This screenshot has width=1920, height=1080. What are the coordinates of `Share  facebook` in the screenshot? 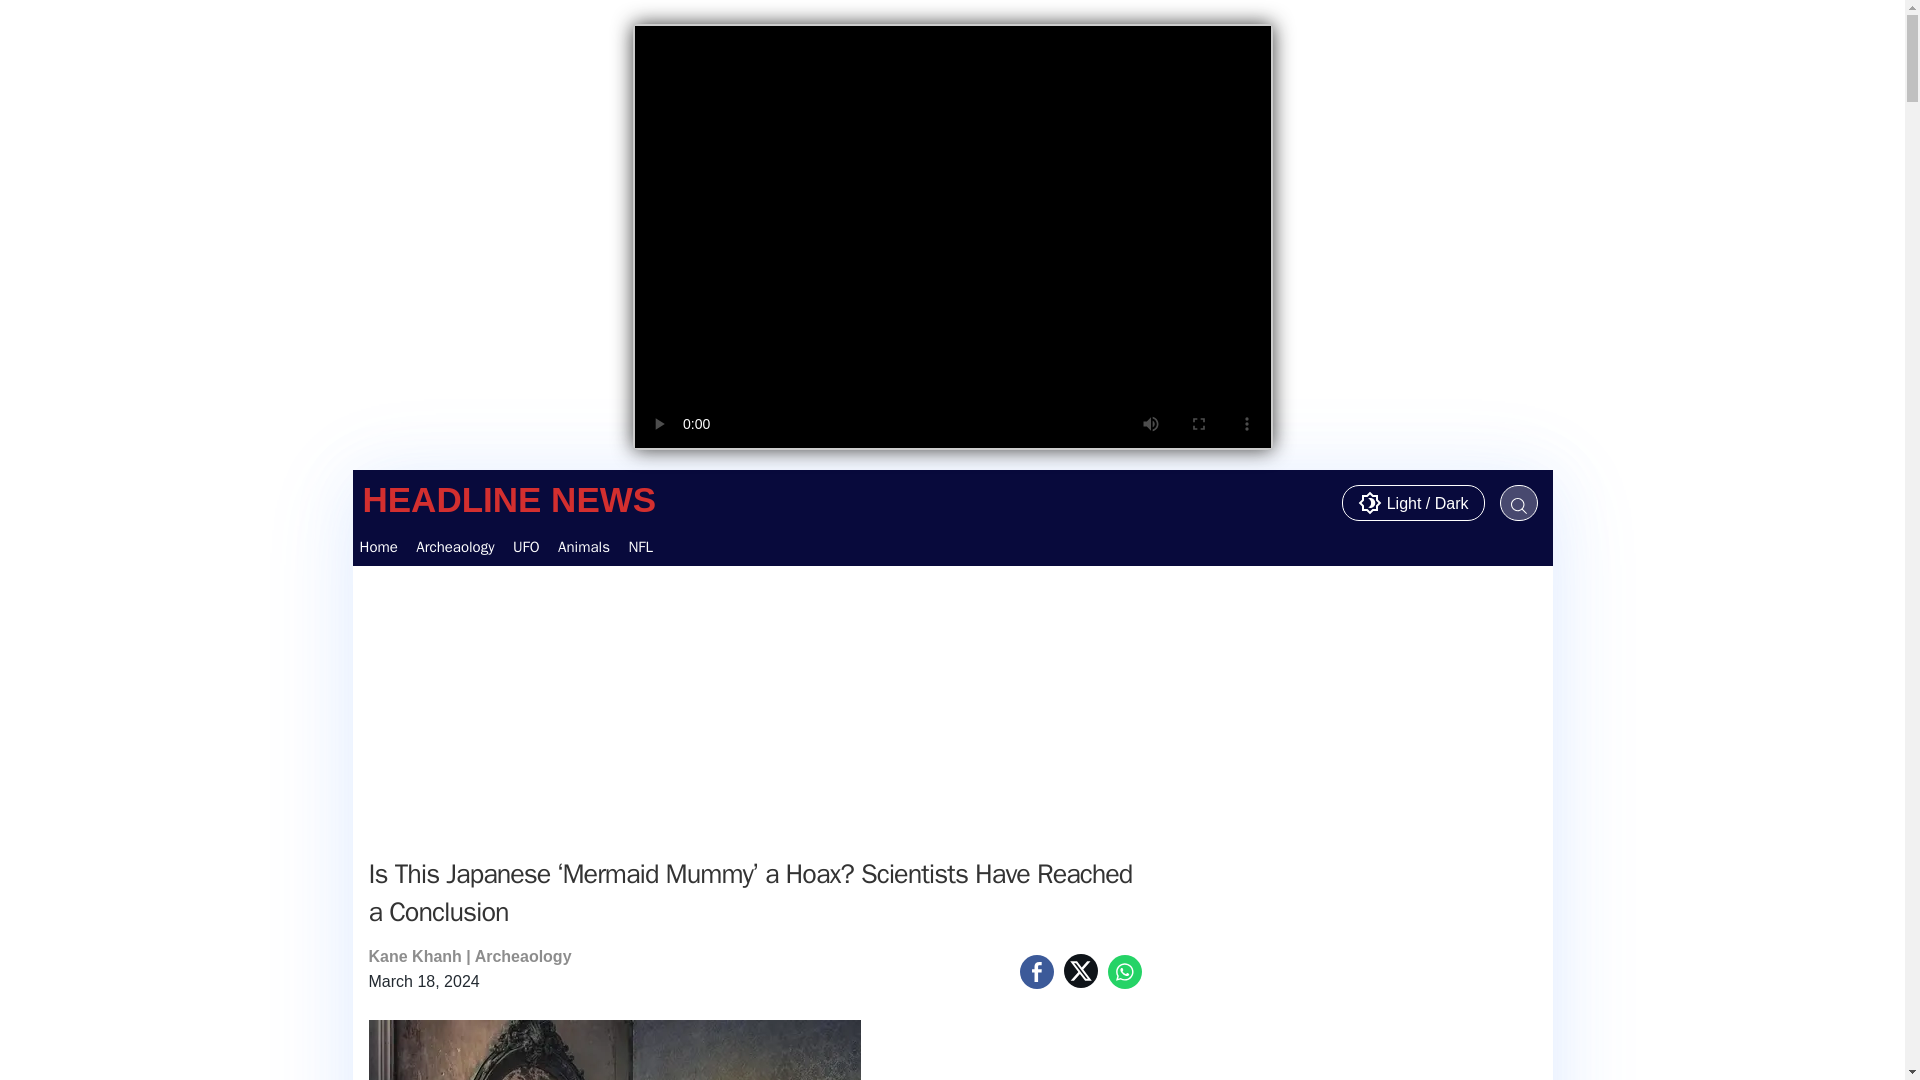 It's located at (754, 705).